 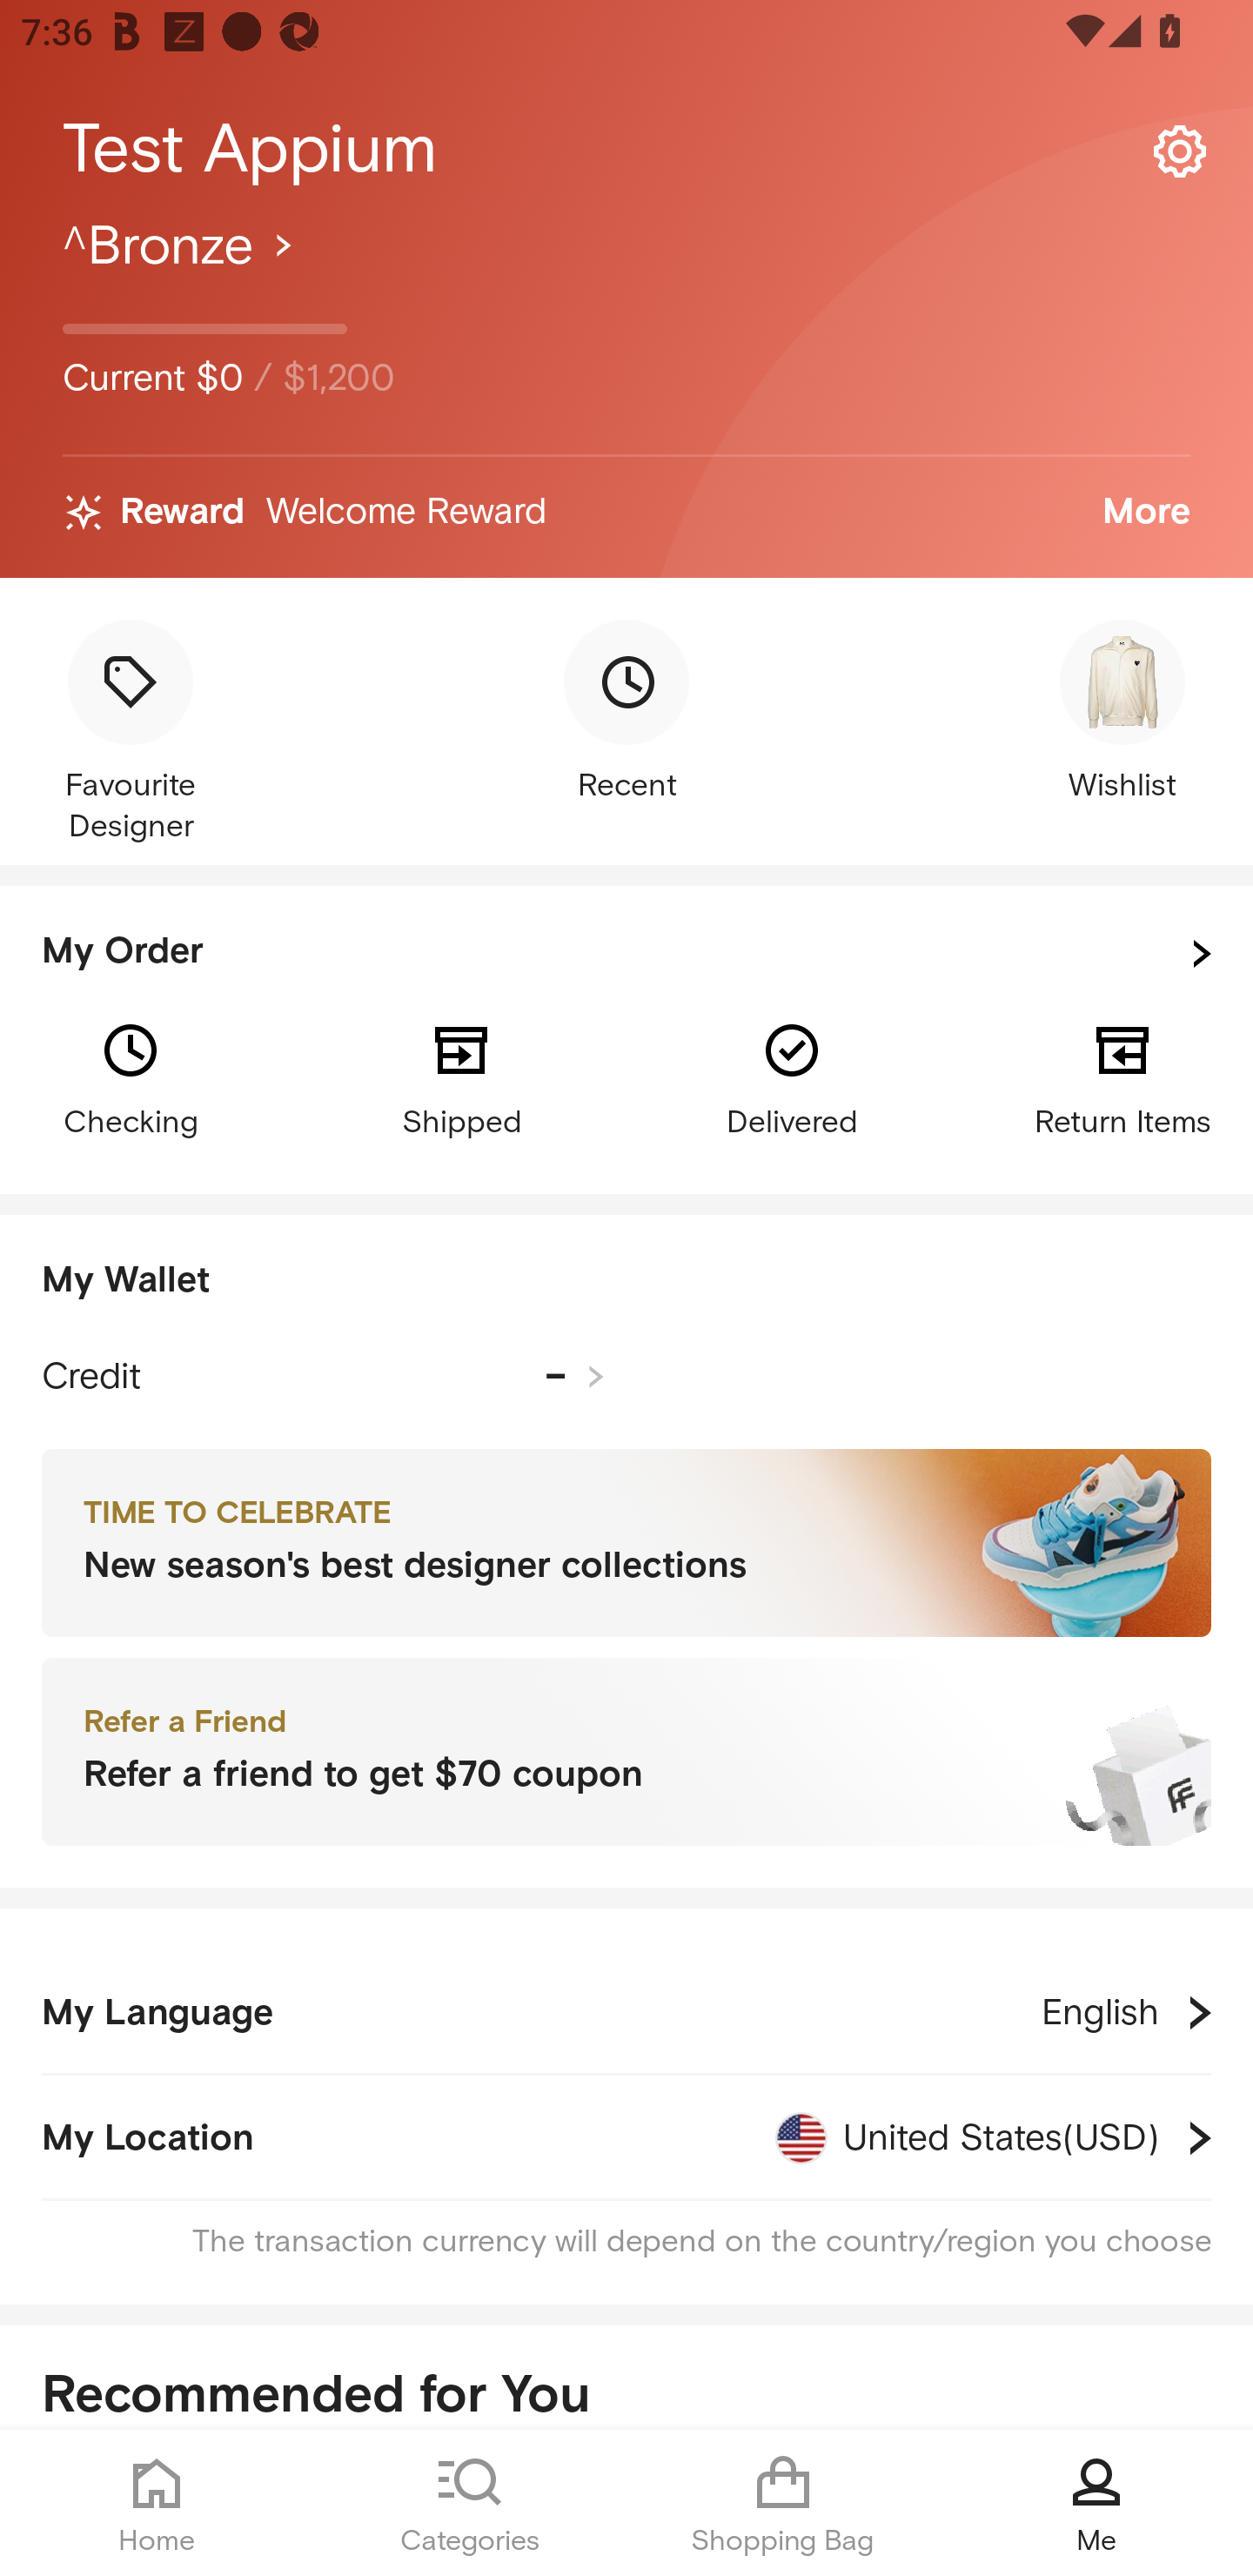 I want to click on Shopping Bag, so click(x=783, y=2503).